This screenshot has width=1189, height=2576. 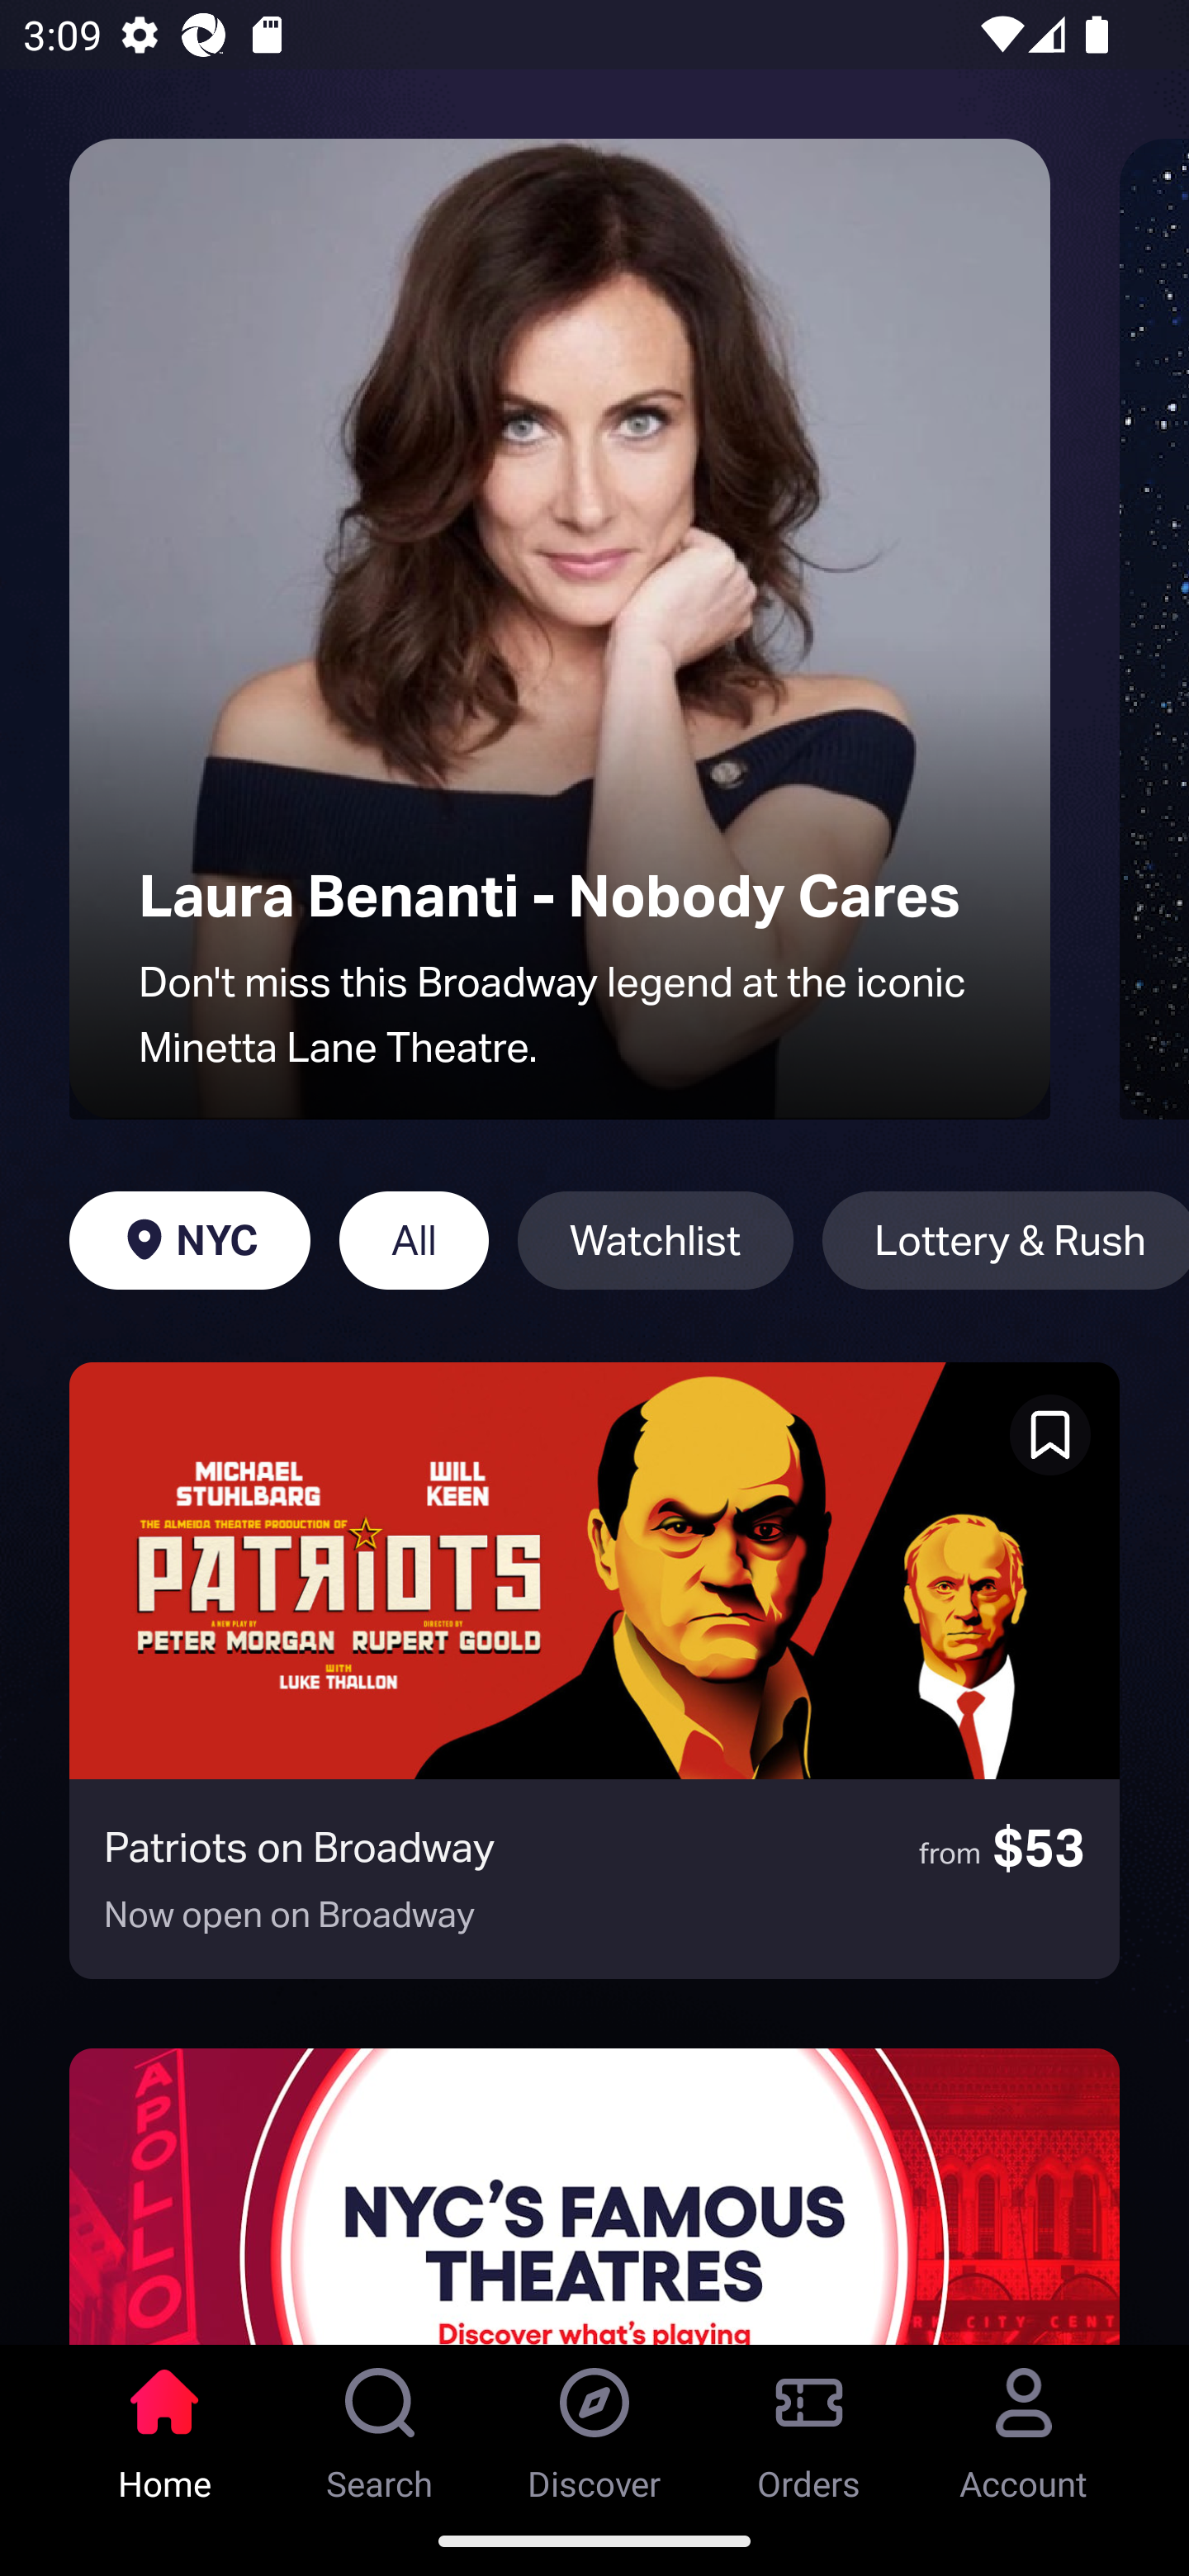 I want to click on Search, so click(x=380, y=2425).